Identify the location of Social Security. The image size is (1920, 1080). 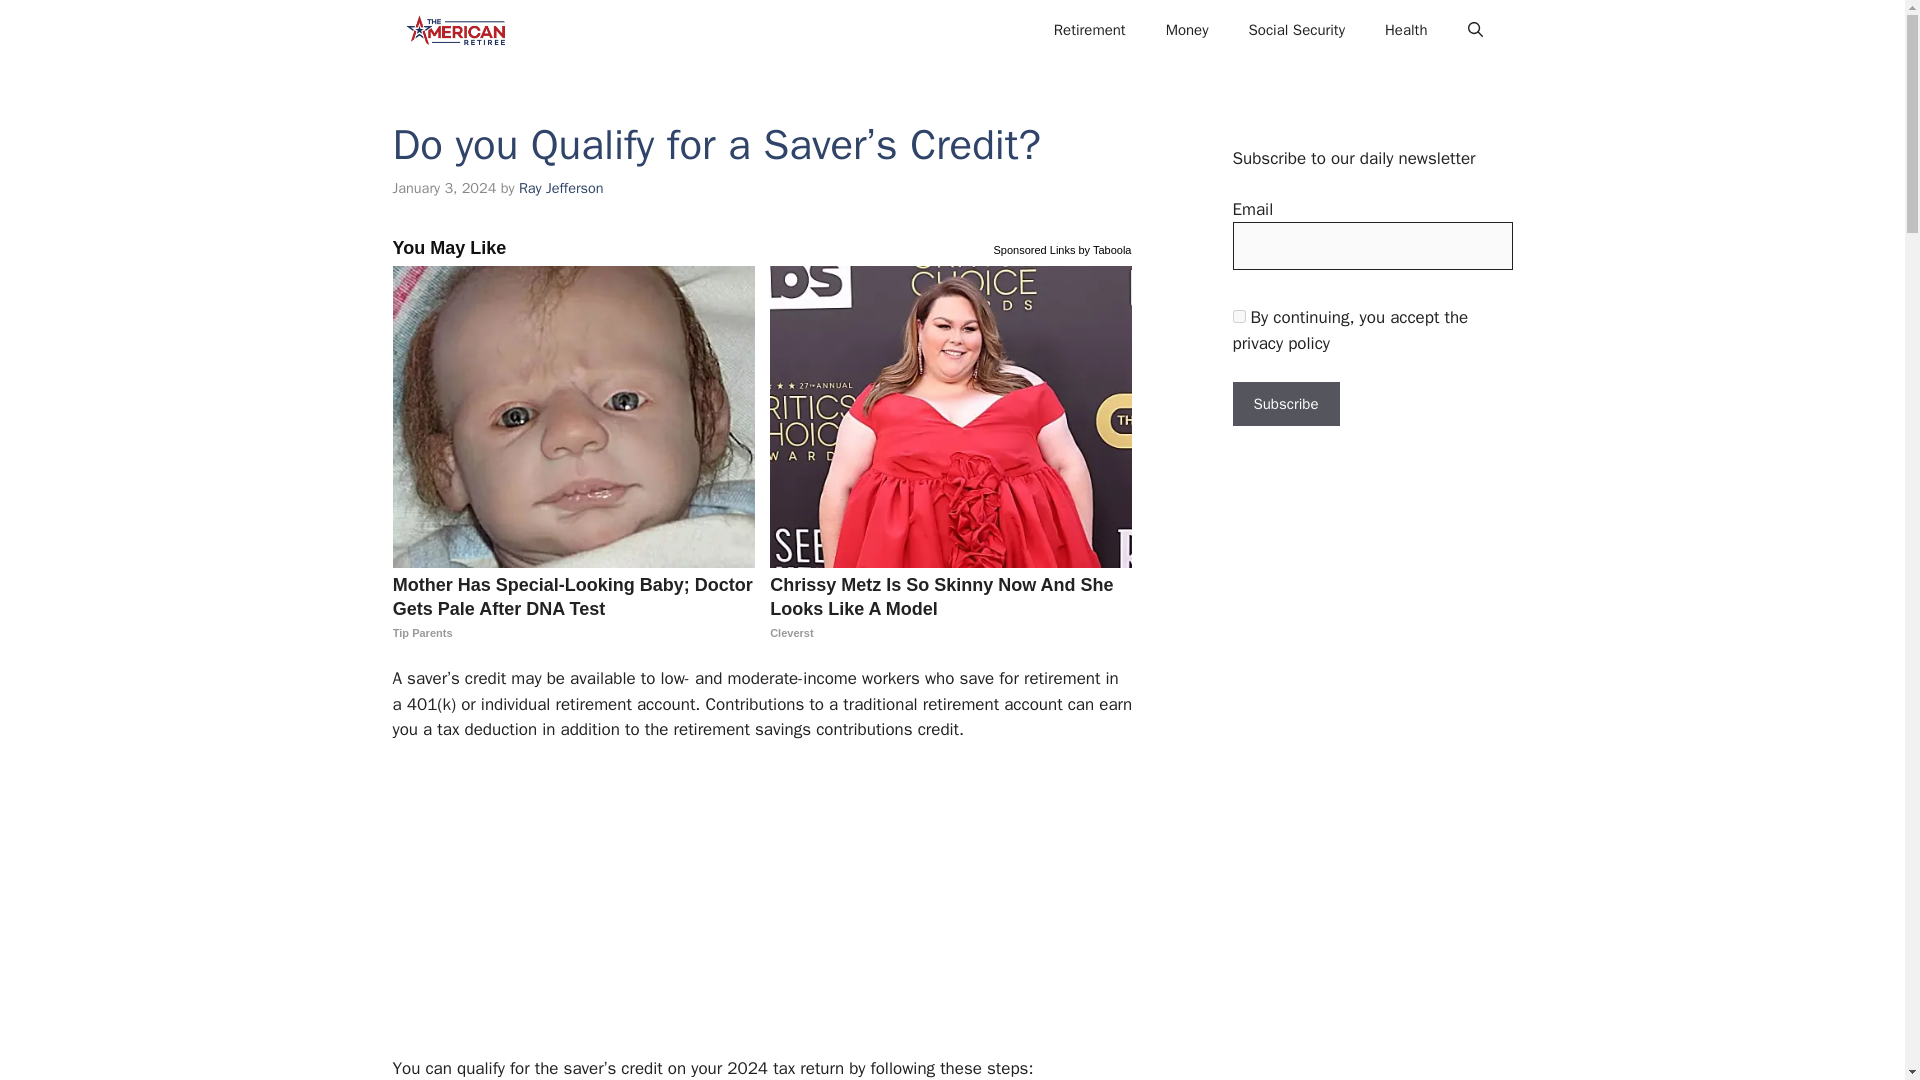
(1296, 30).